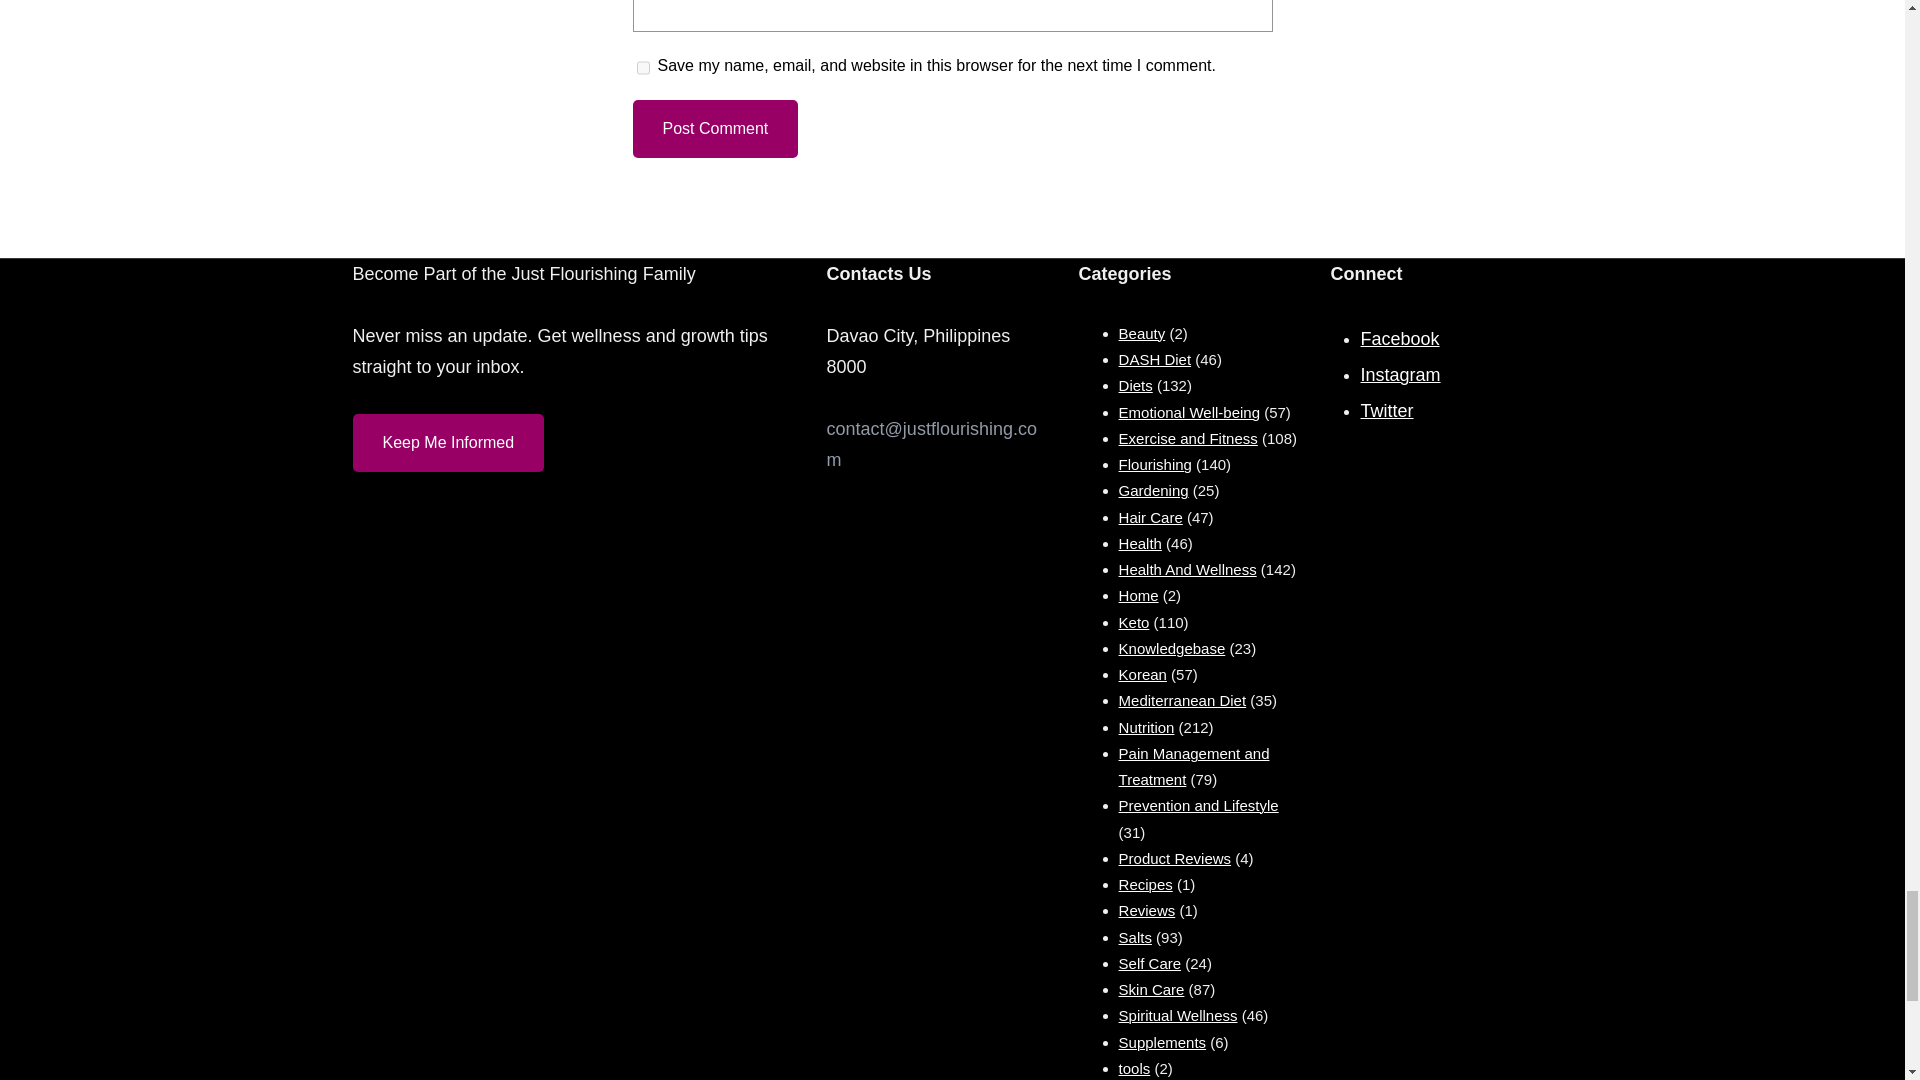 The height and width of the screenshot is (1080, 1920). What do you see at coordinates (1143, 674) in the screenshot?
I see `Korean` at bounding box center [1143, 674].